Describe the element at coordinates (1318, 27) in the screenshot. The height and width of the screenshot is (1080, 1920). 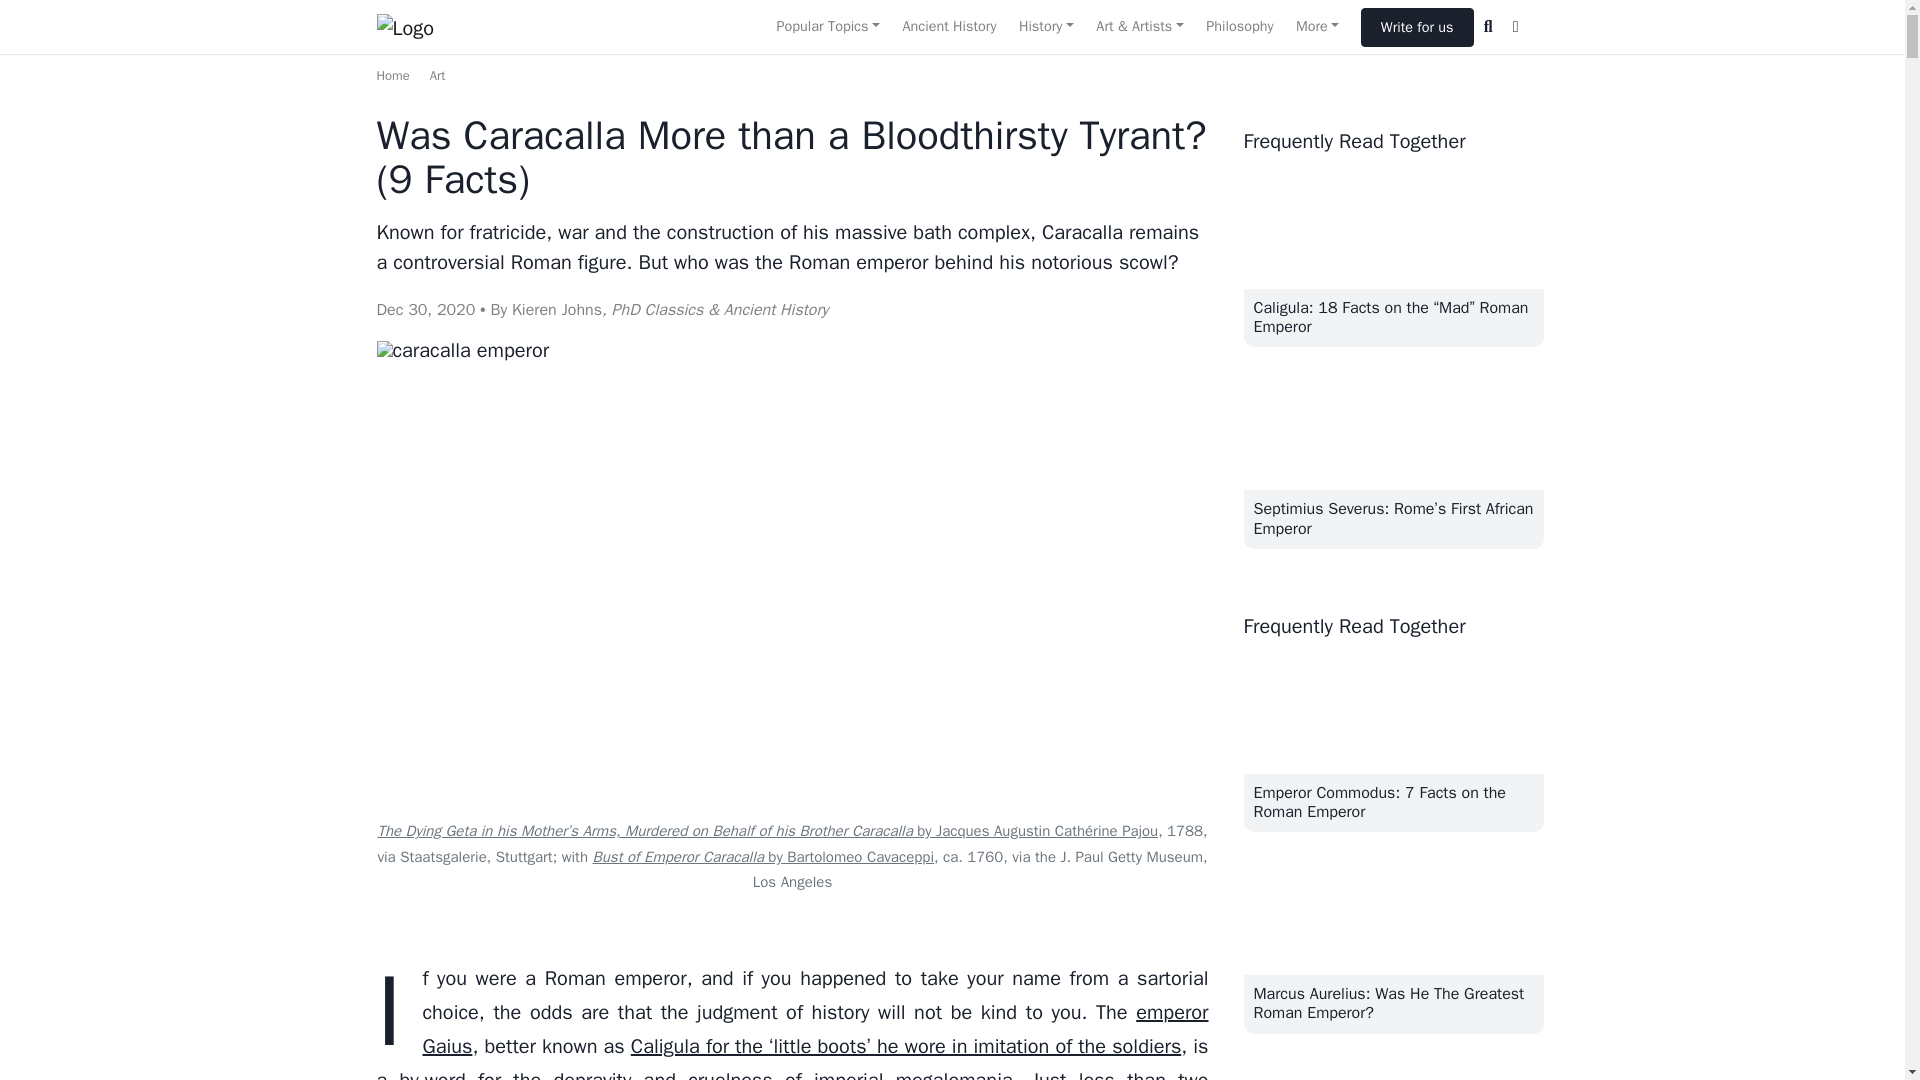
I see `More` at that location.